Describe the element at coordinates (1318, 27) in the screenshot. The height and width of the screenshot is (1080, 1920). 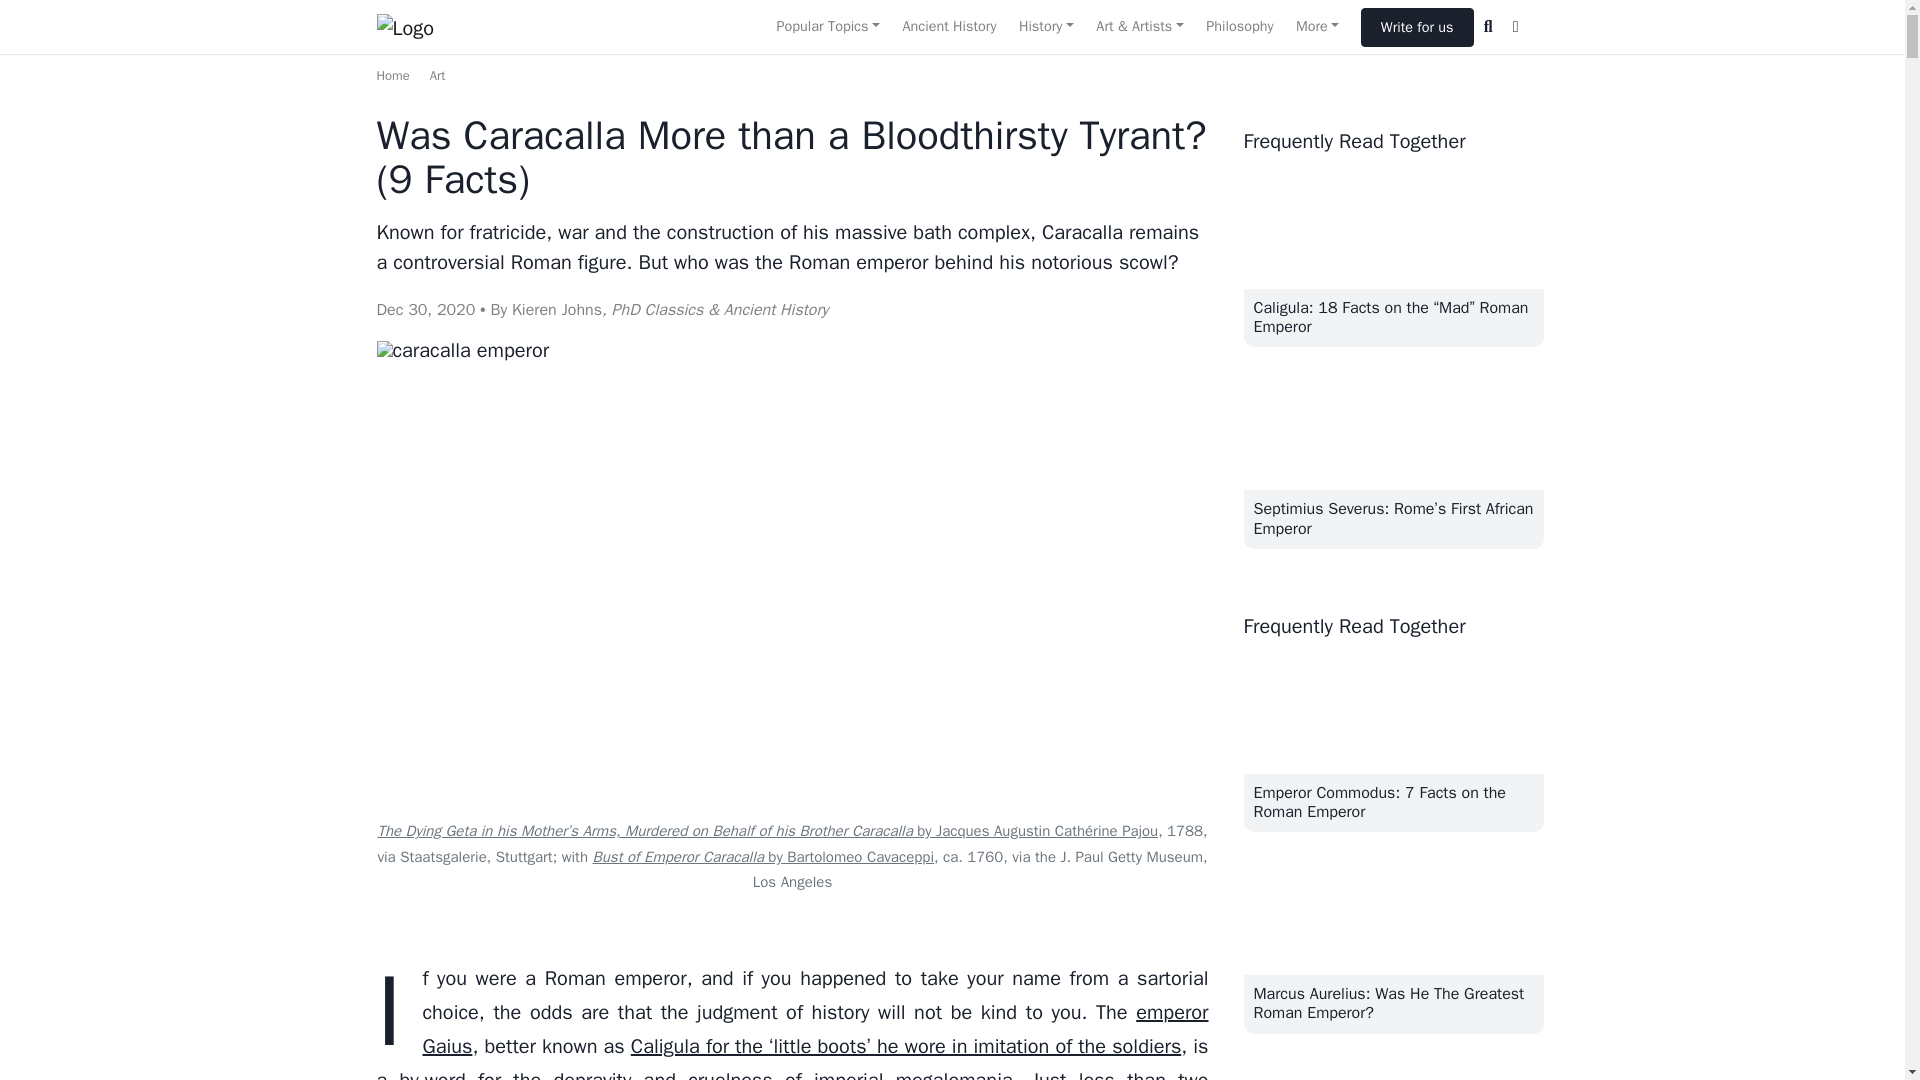
I see `More` at that location.